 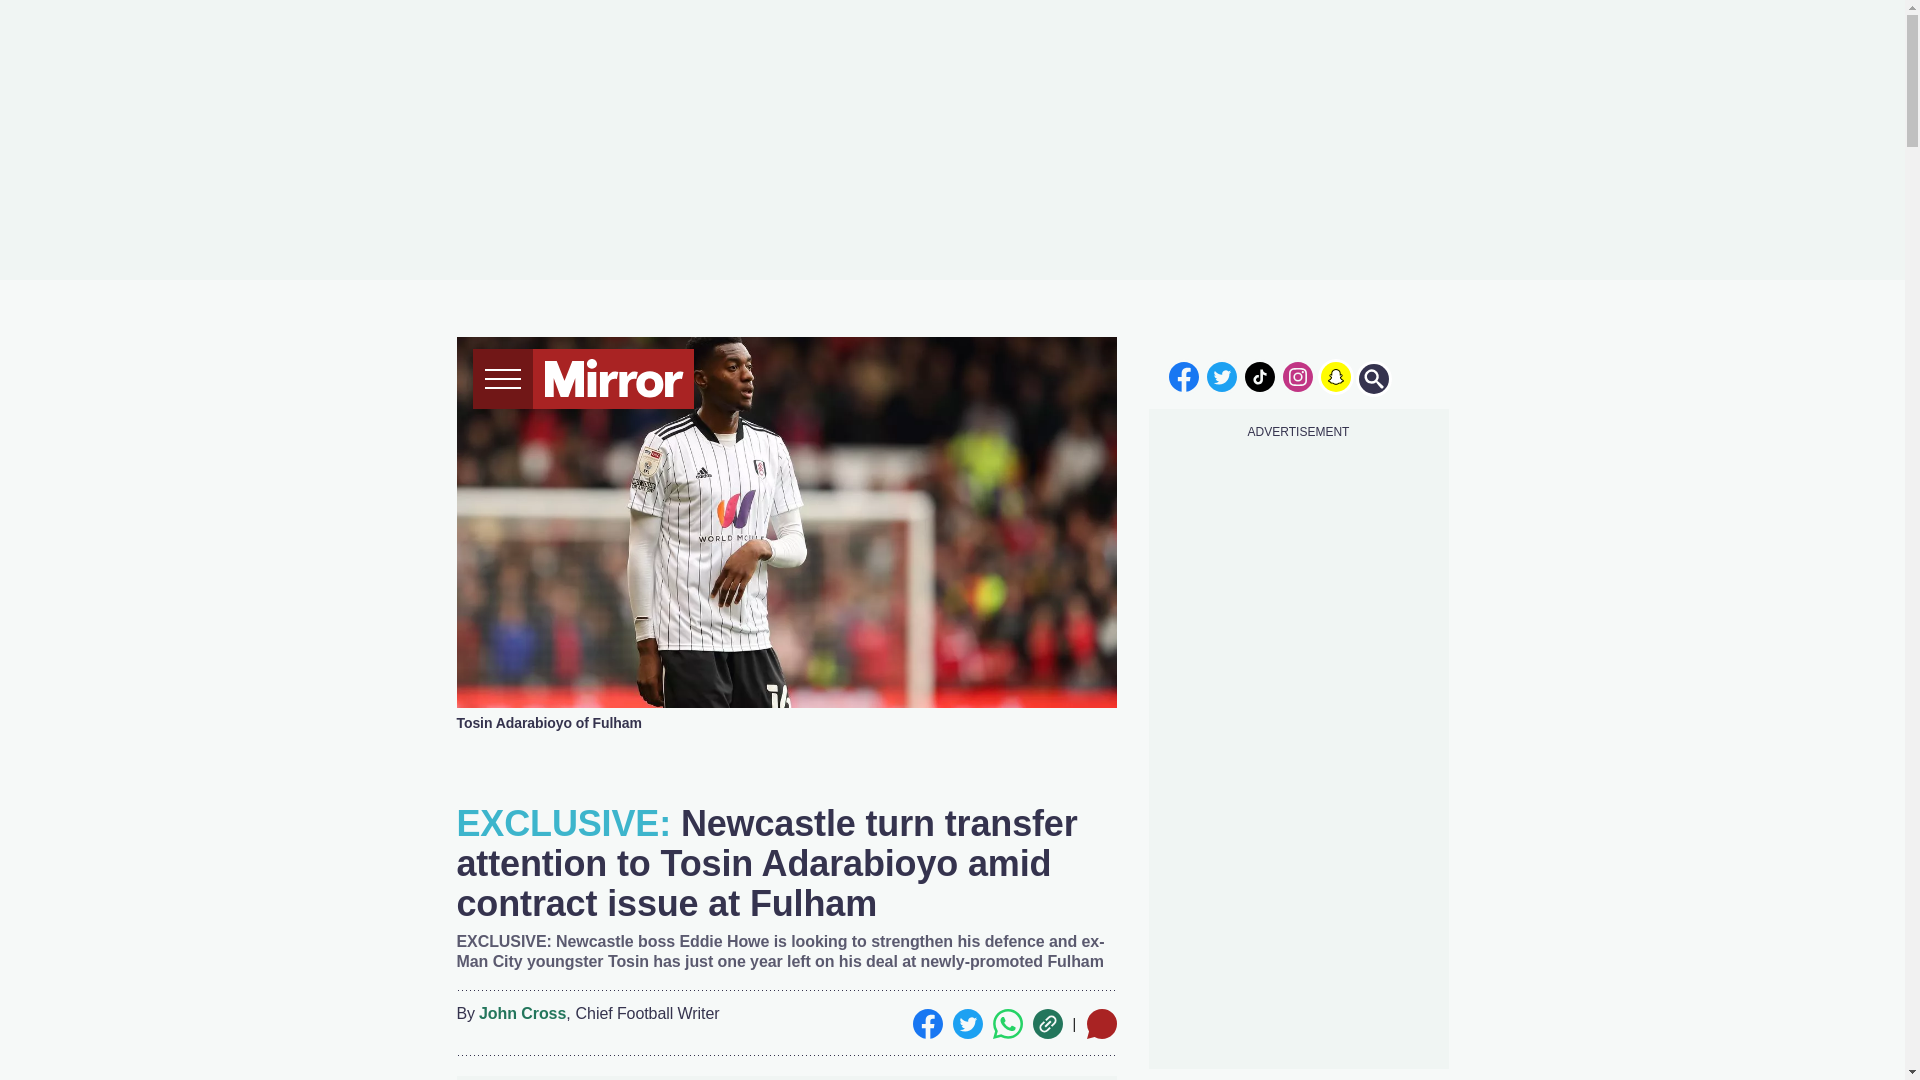 What do you see at coordinates (1183, 376) in the screenshot?
I see `facebook` at bounding box center [1183, 376].